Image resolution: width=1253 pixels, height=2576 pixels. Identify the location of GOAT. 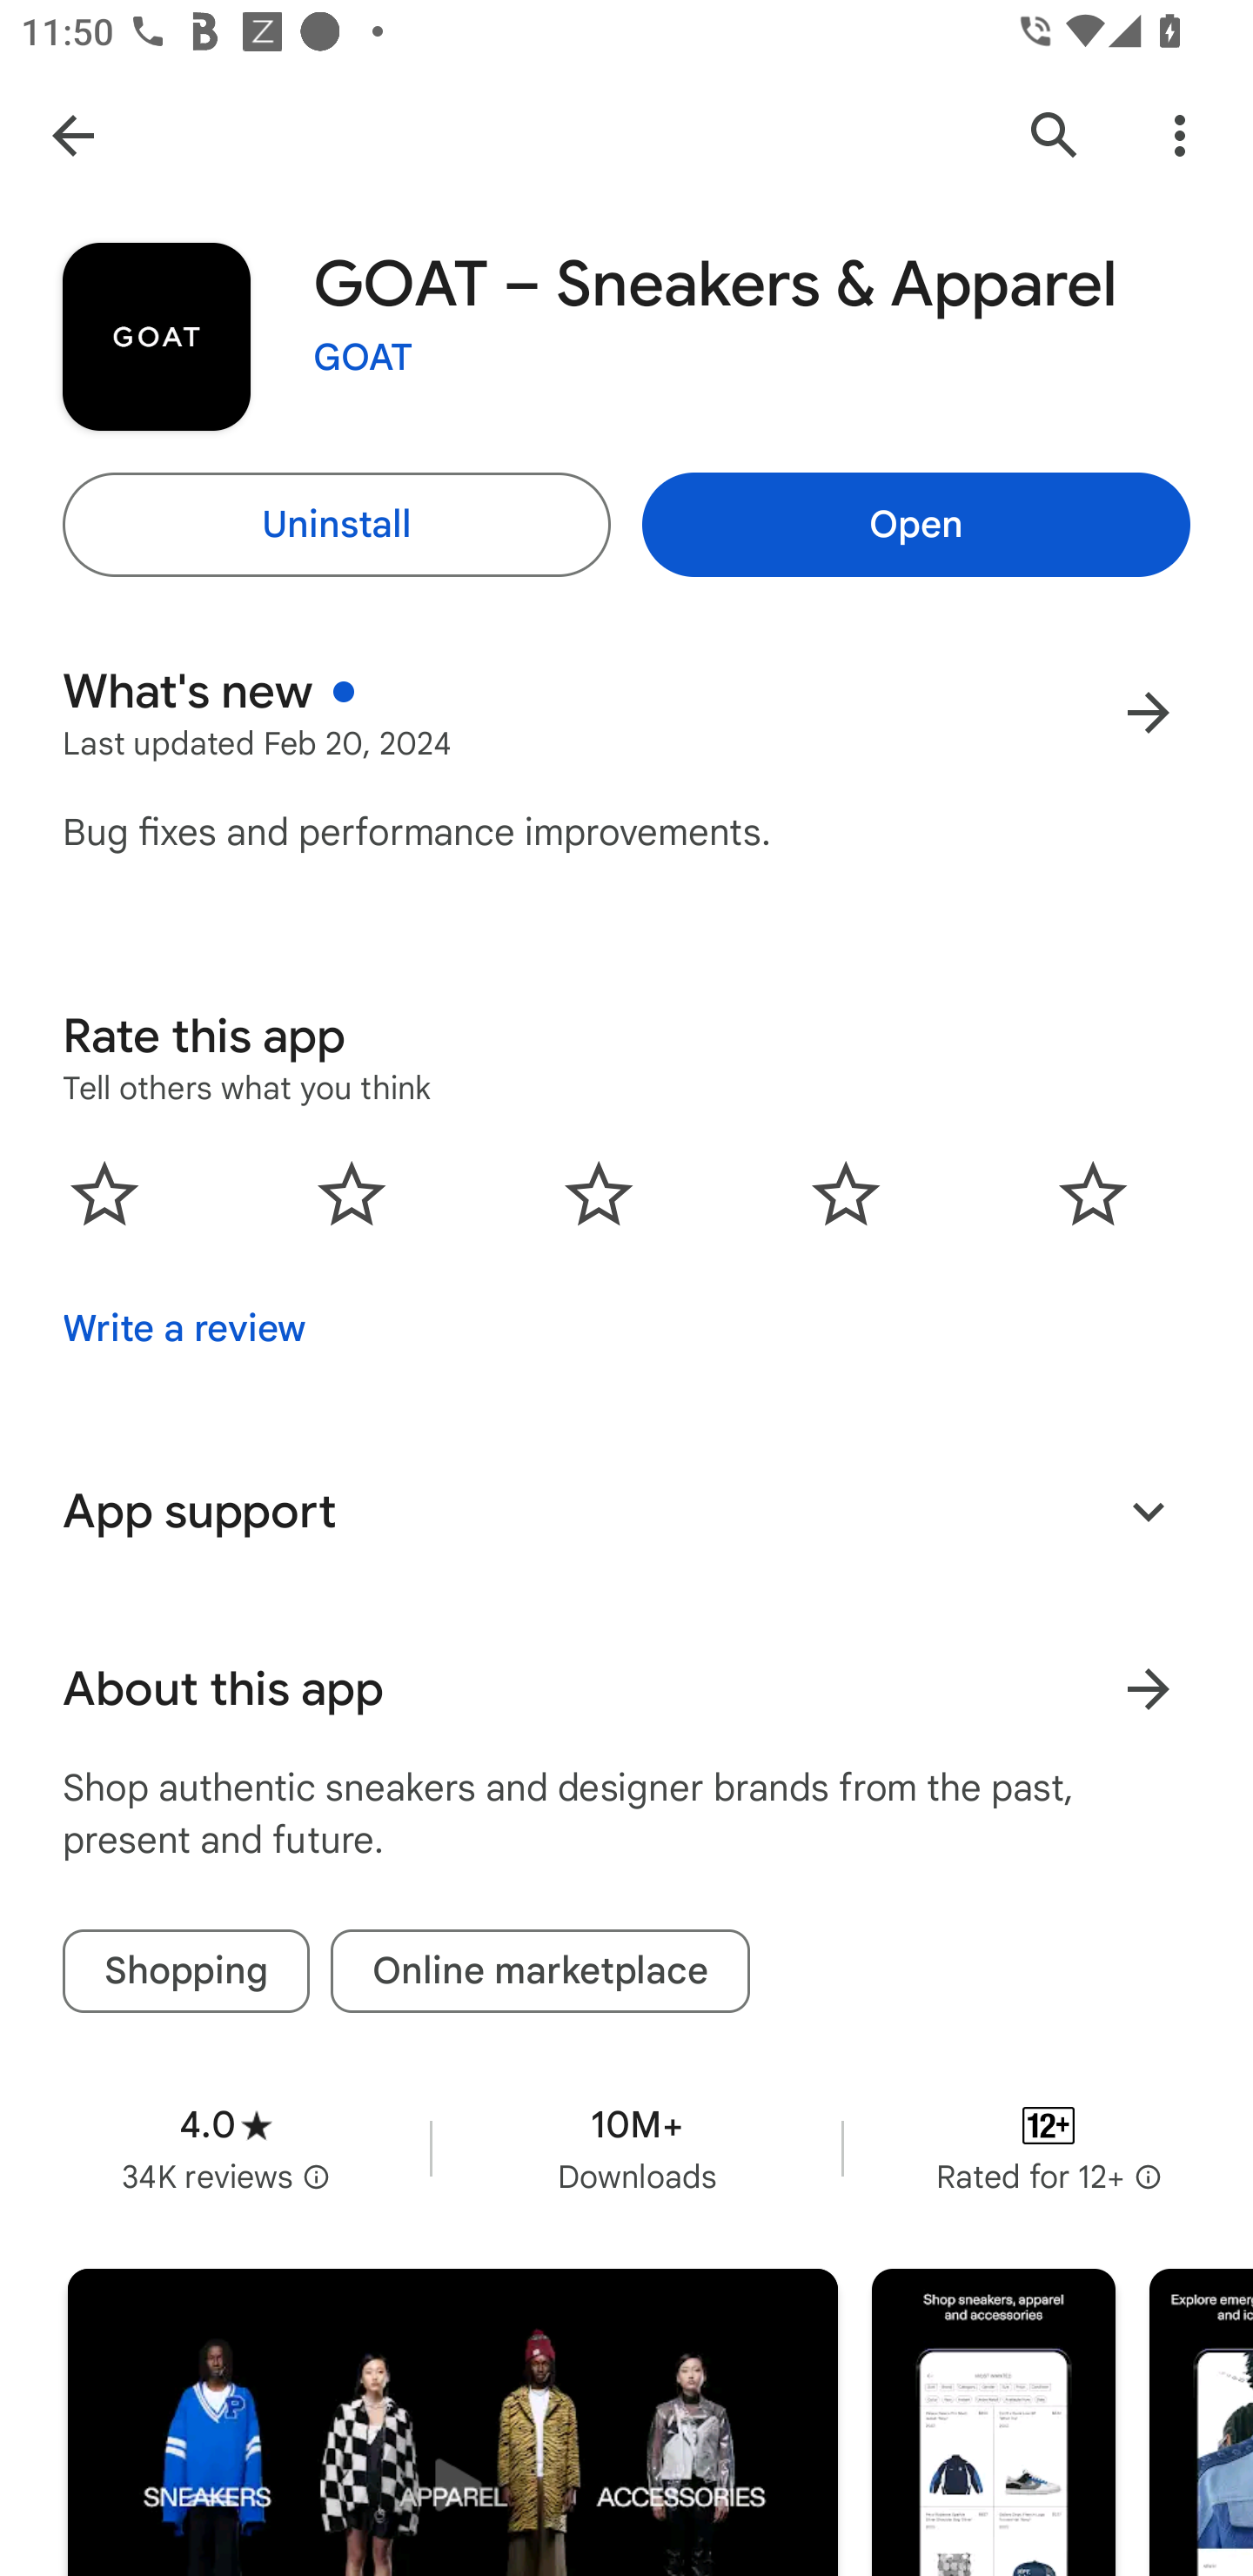
(363, 358).